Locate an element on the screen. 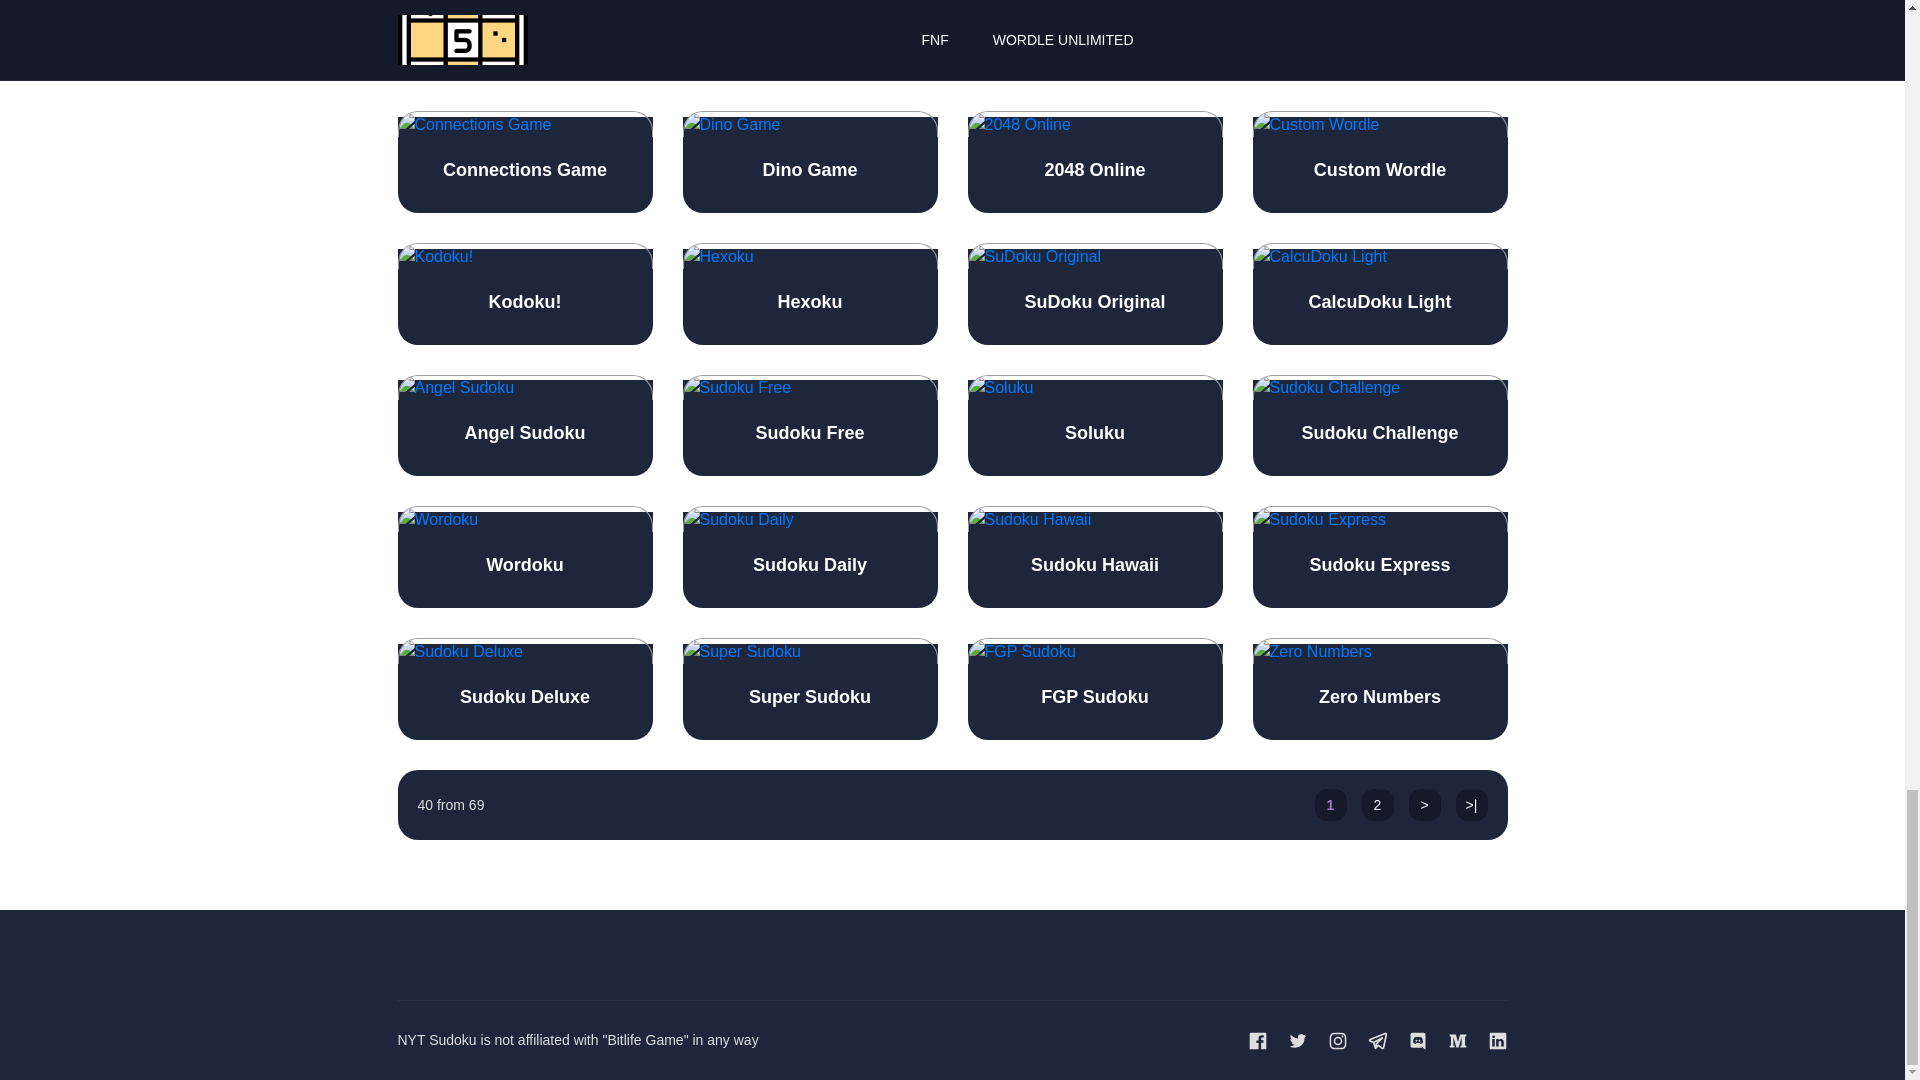 The image size is (1920, 1080). Custom Wordle is located at coordinates (1379, 162).